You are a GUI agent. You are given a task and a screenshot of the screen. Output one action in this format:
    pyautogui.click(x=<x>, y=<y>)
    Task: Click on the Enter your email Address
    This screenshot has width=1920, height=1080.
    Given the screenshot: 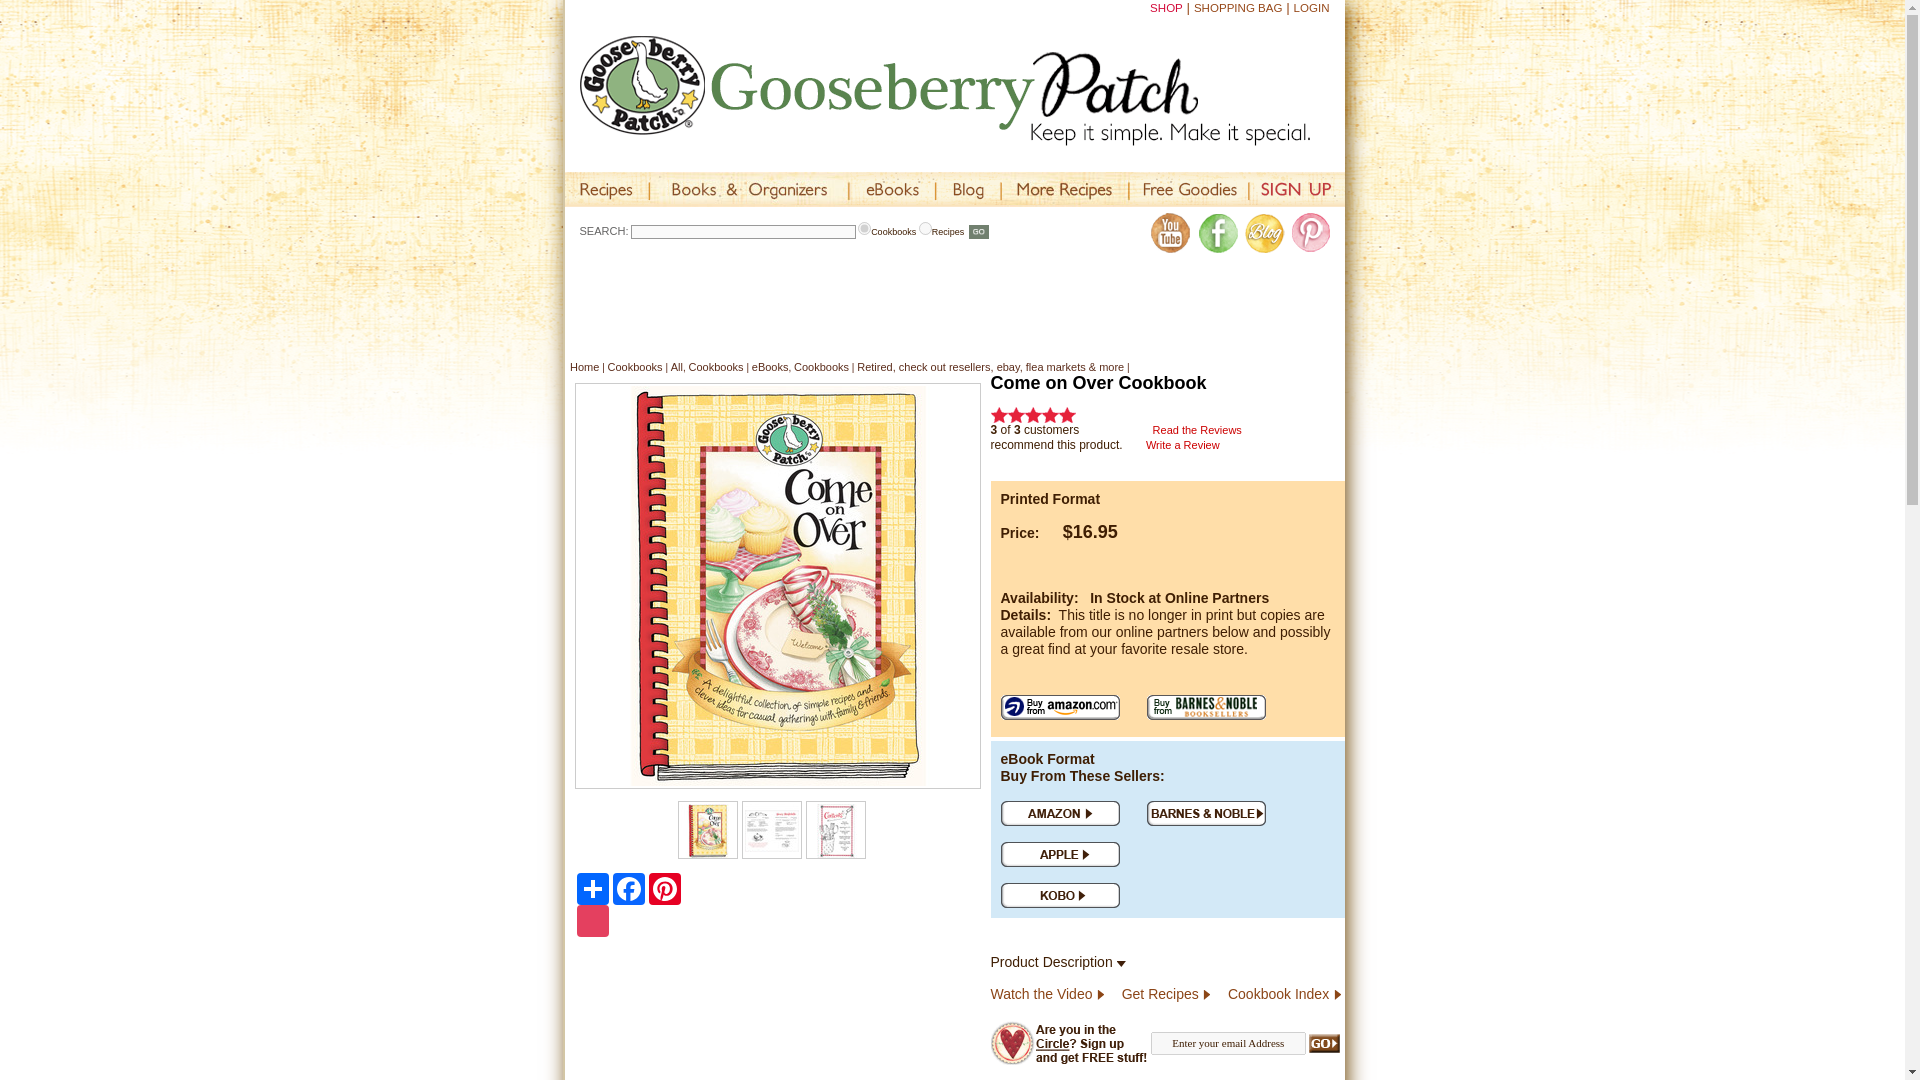 What is the action you would take?
    pyautogui.click(x=1228, y=1044)
    